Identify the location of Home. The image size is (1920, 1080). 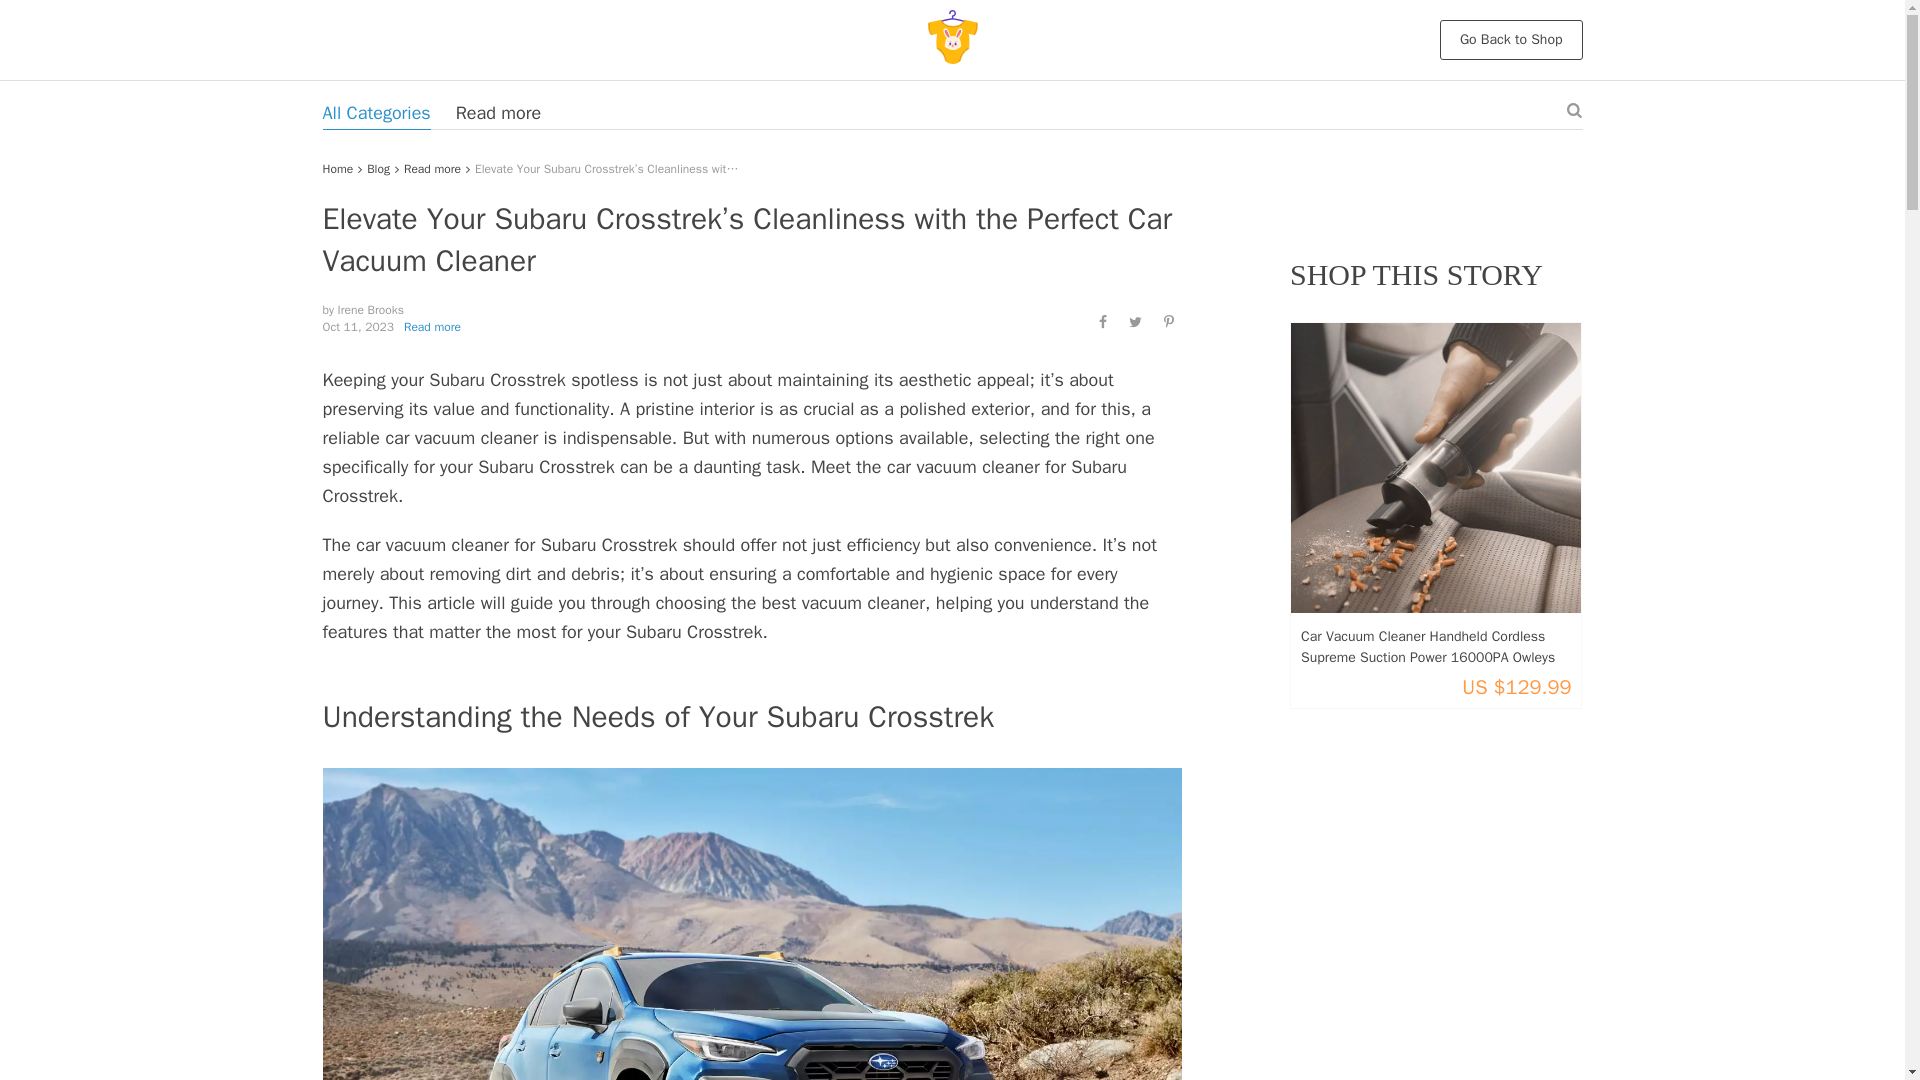
(338, 168).